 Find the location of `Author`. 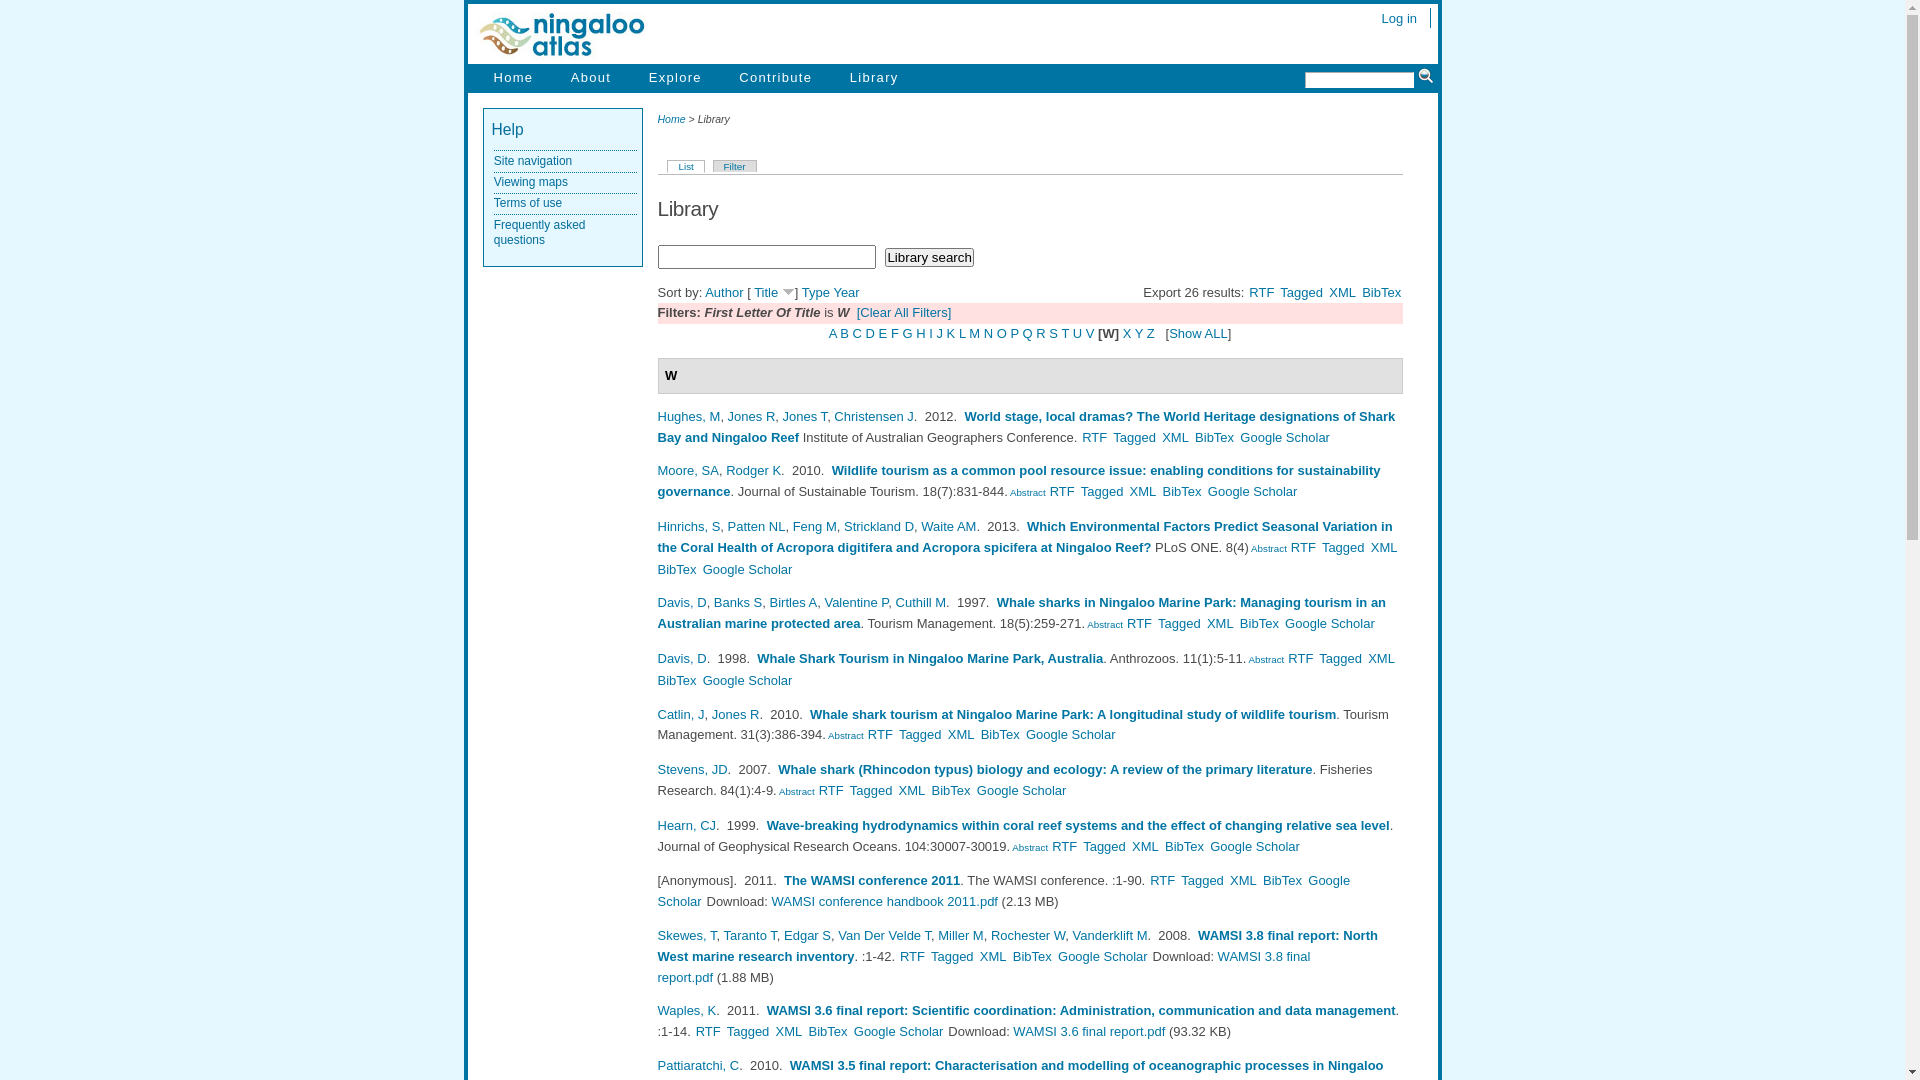

Author is located at coordinates (724, 292).